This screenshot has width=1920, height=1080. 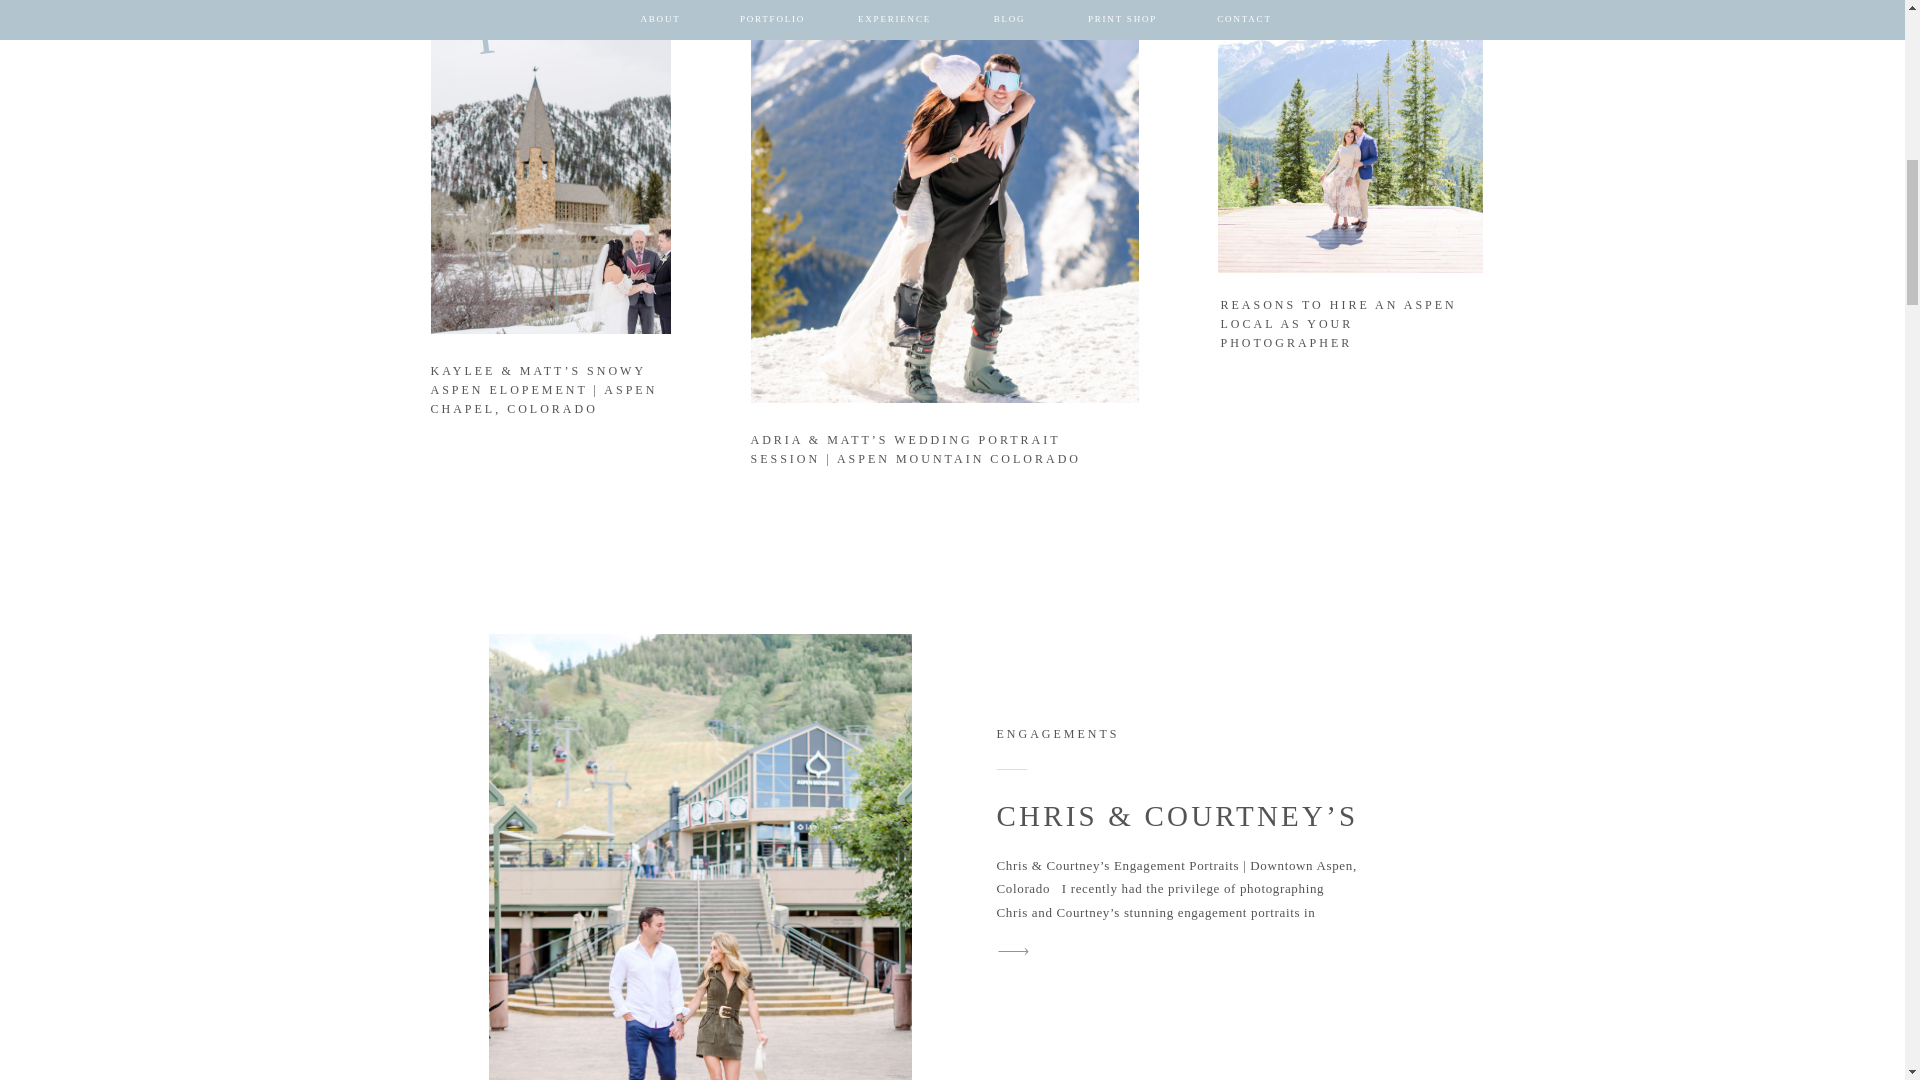 I want to click on arrow, so click(x=1457, y=402).